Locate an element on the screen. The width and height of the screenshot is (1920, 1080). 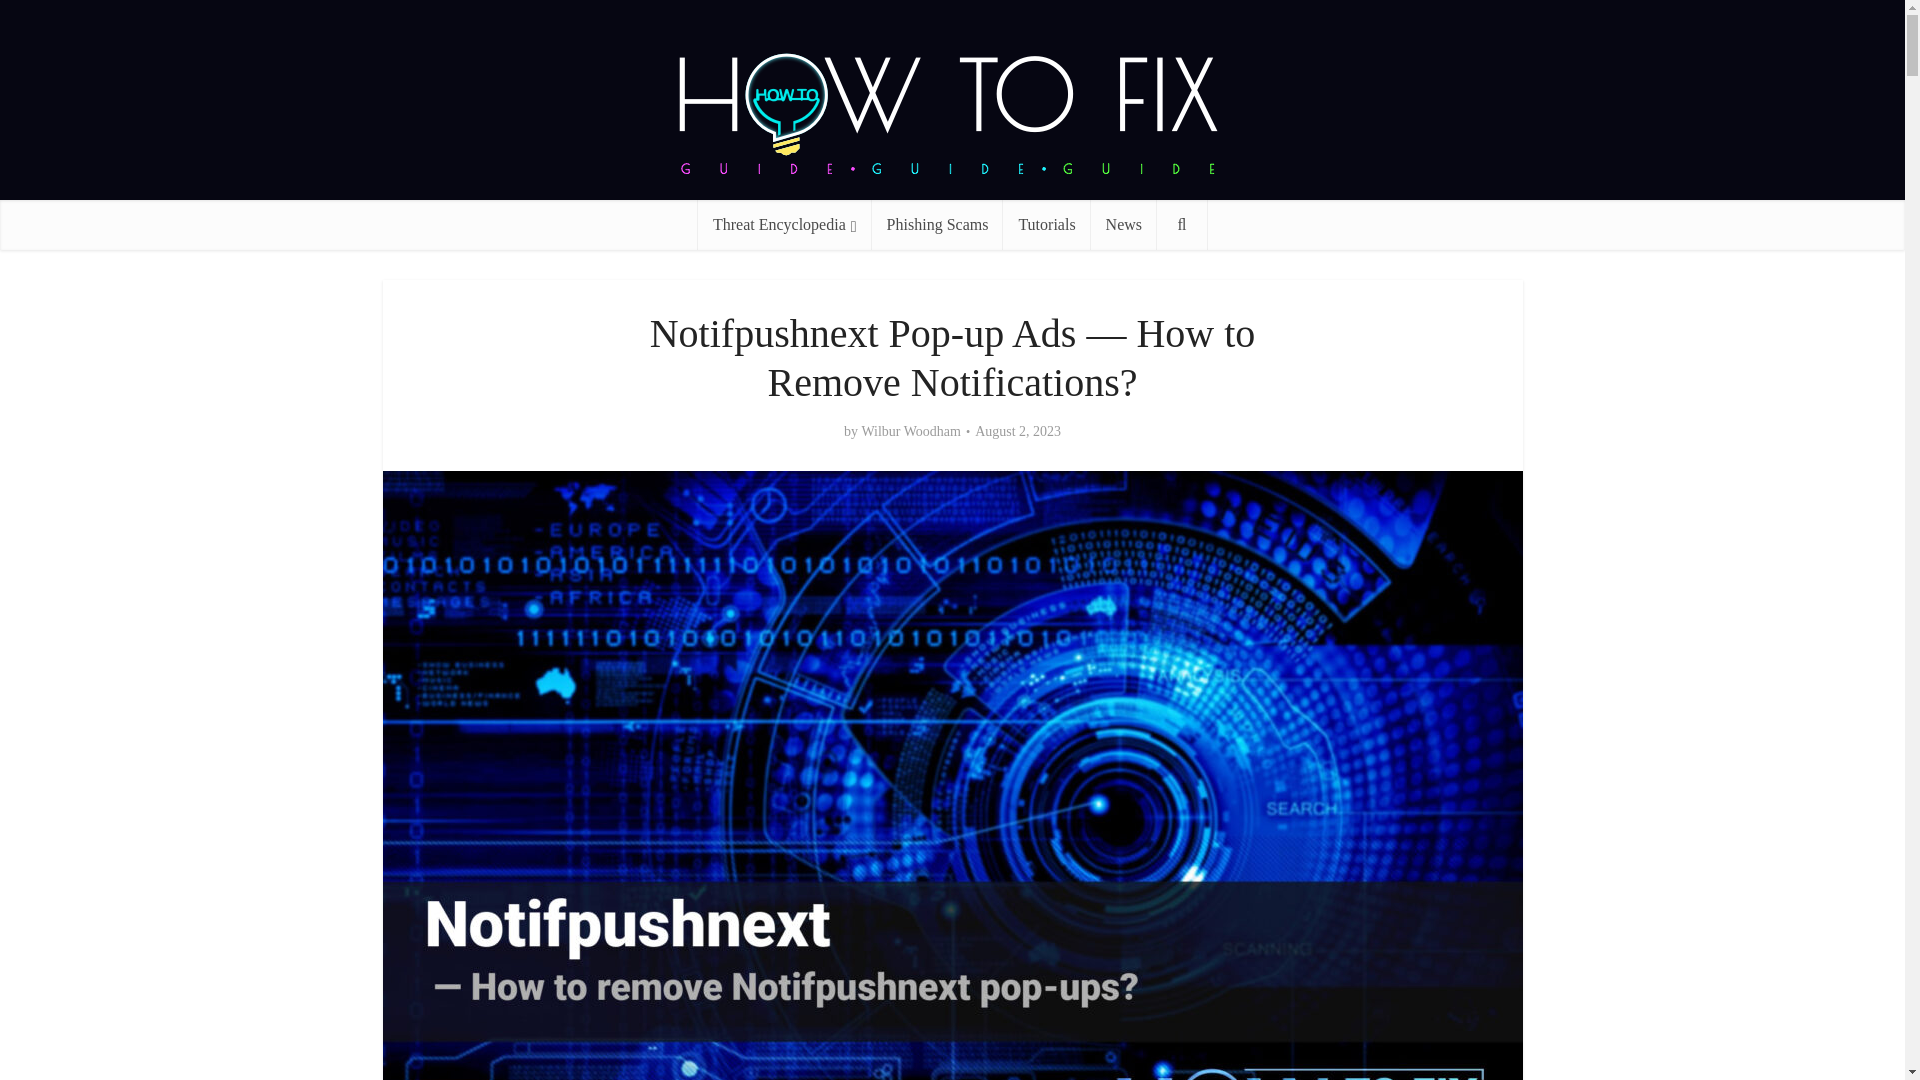
News is located at coordinates (1124, 224).